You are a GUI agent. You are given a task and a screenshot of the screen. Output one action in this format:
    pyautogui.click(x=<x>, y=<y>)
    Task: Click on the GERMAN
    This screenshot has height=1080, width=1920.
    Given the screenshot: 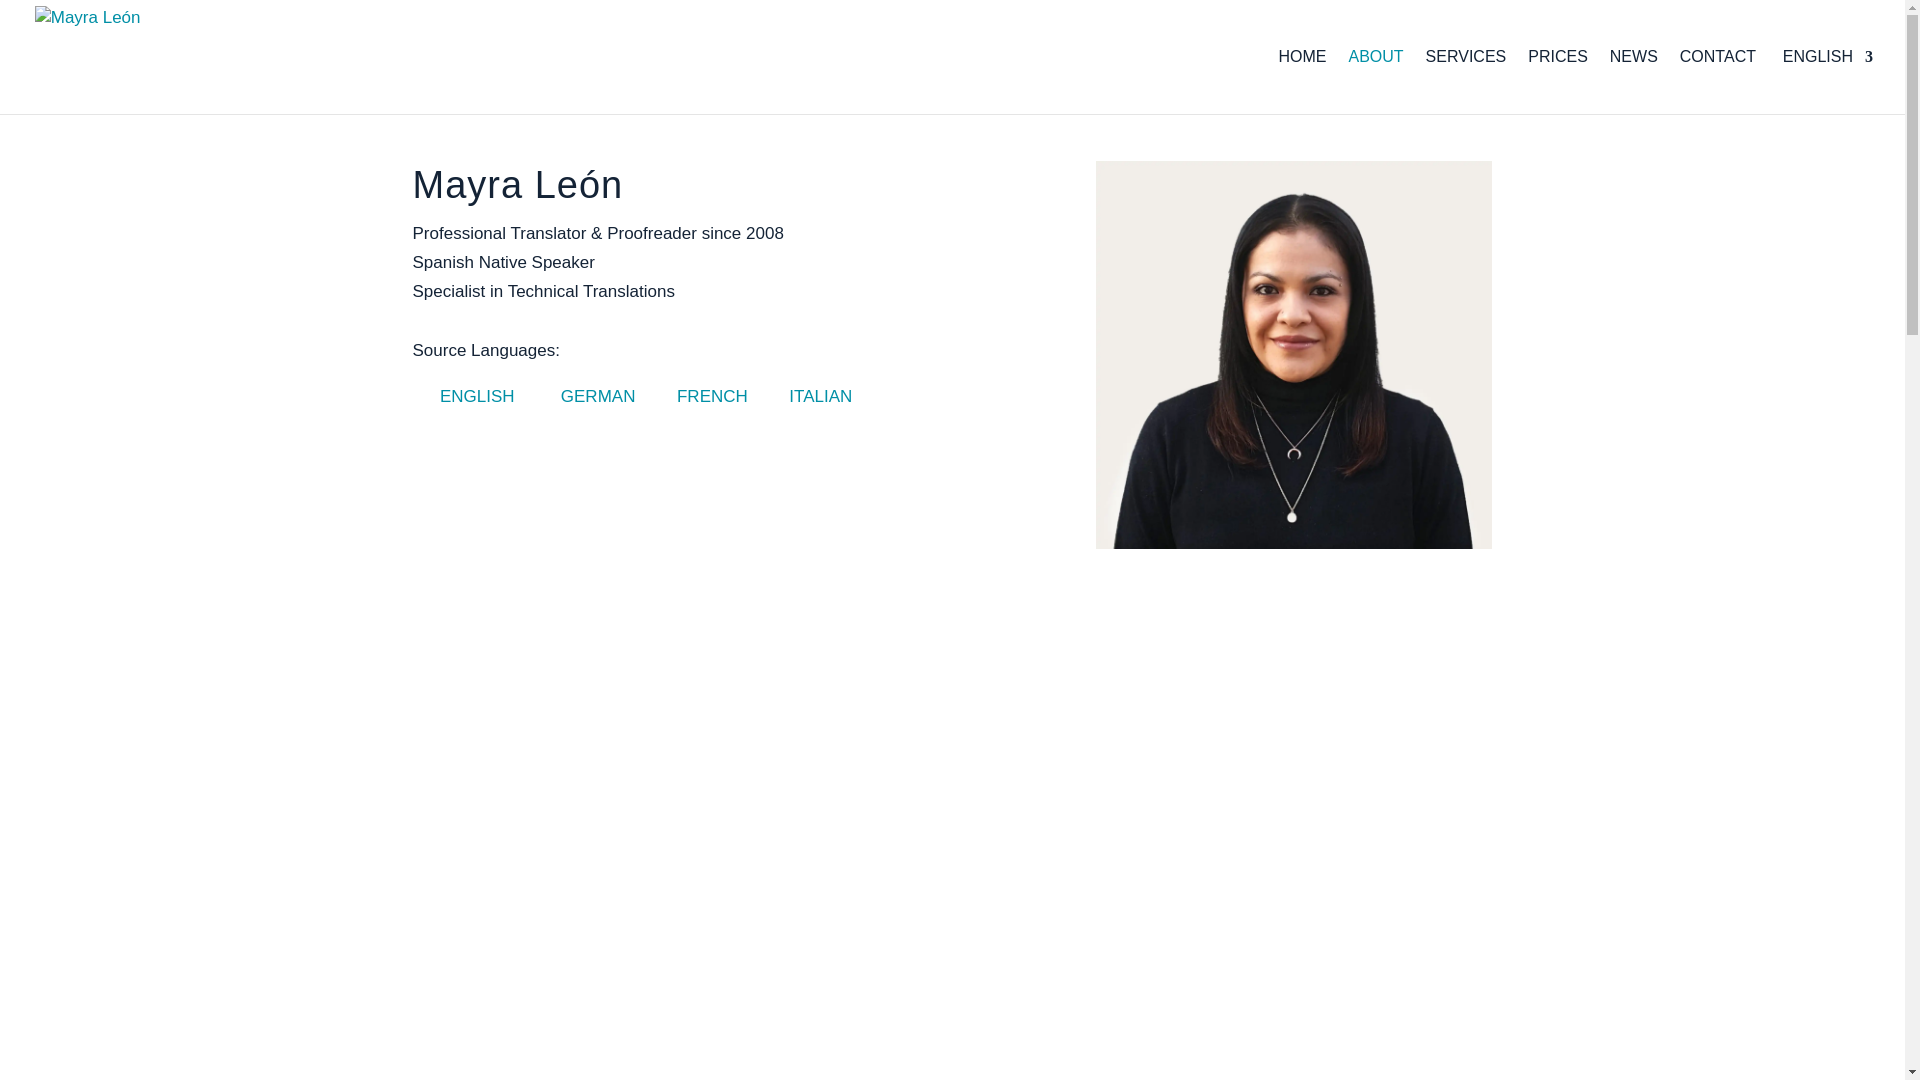 What is the action you would take?
    pyautogui.click(x=584, y=396)
    